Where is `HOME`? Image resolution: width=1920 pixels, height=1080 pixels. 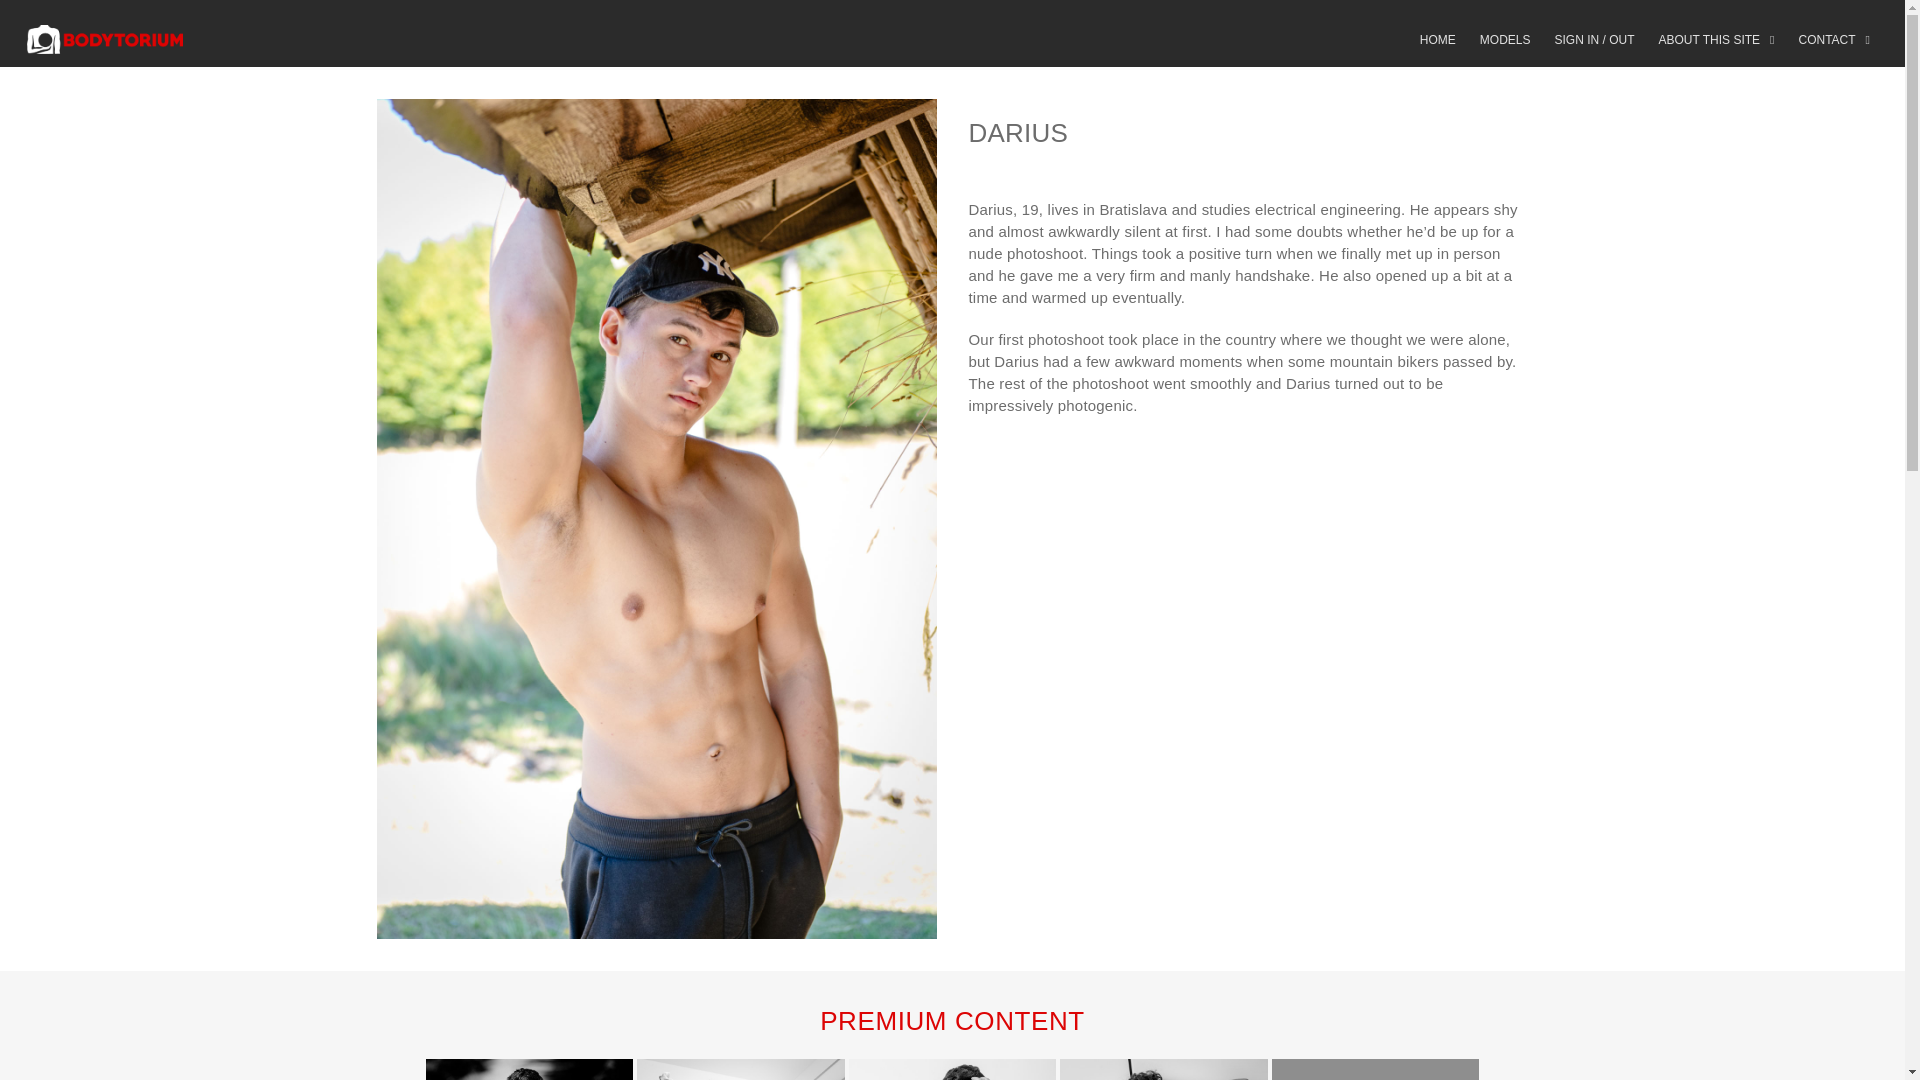 HOME is located at coordinates (1438, 40).